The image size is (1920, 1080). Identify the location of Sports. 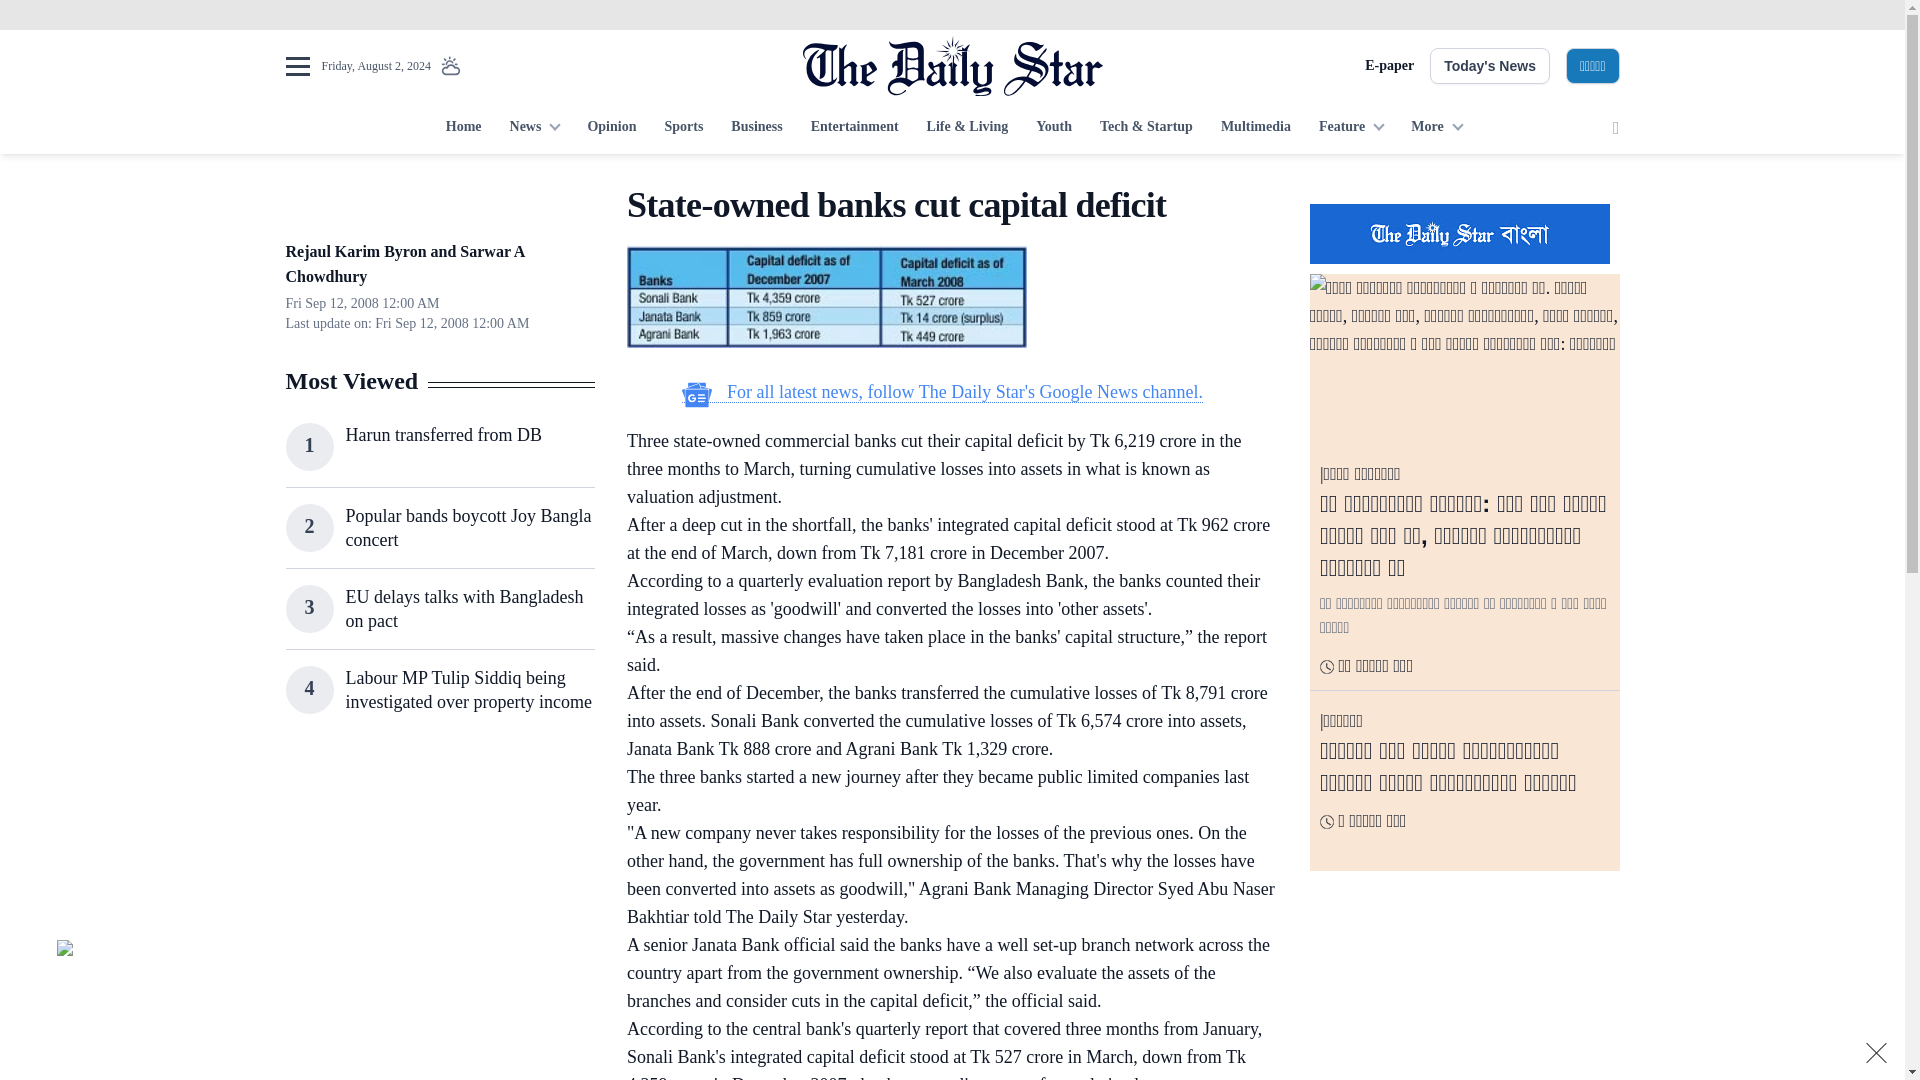
(683, 128).